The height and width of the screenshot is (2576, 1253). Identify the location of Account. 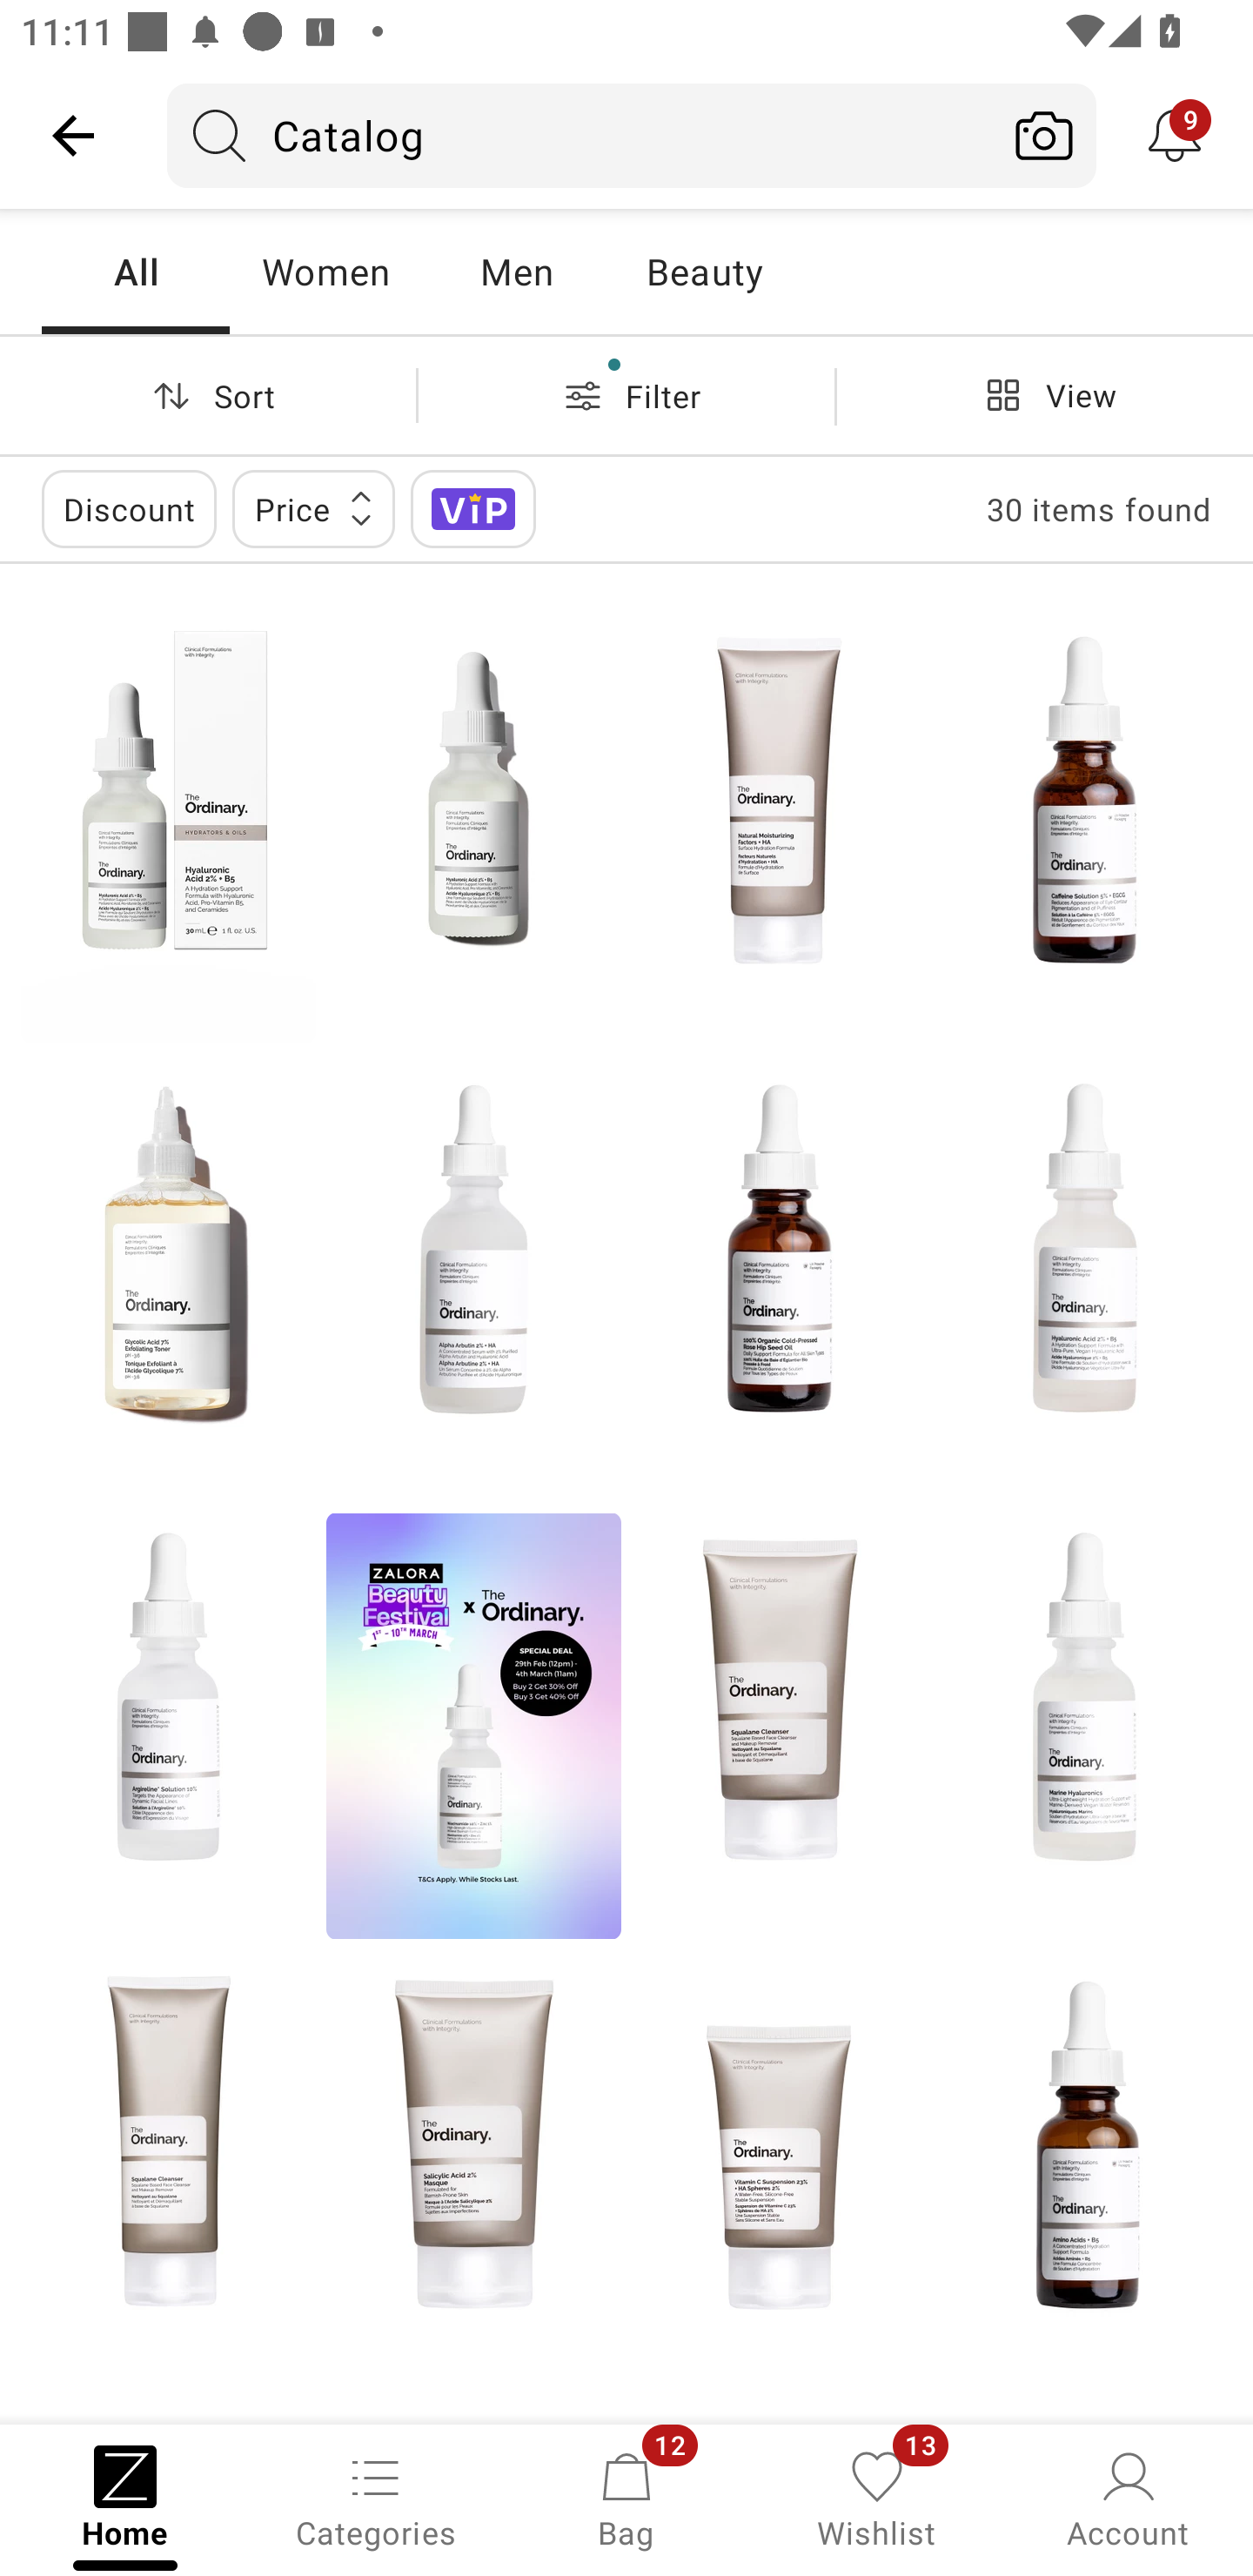
(1128, 2498).